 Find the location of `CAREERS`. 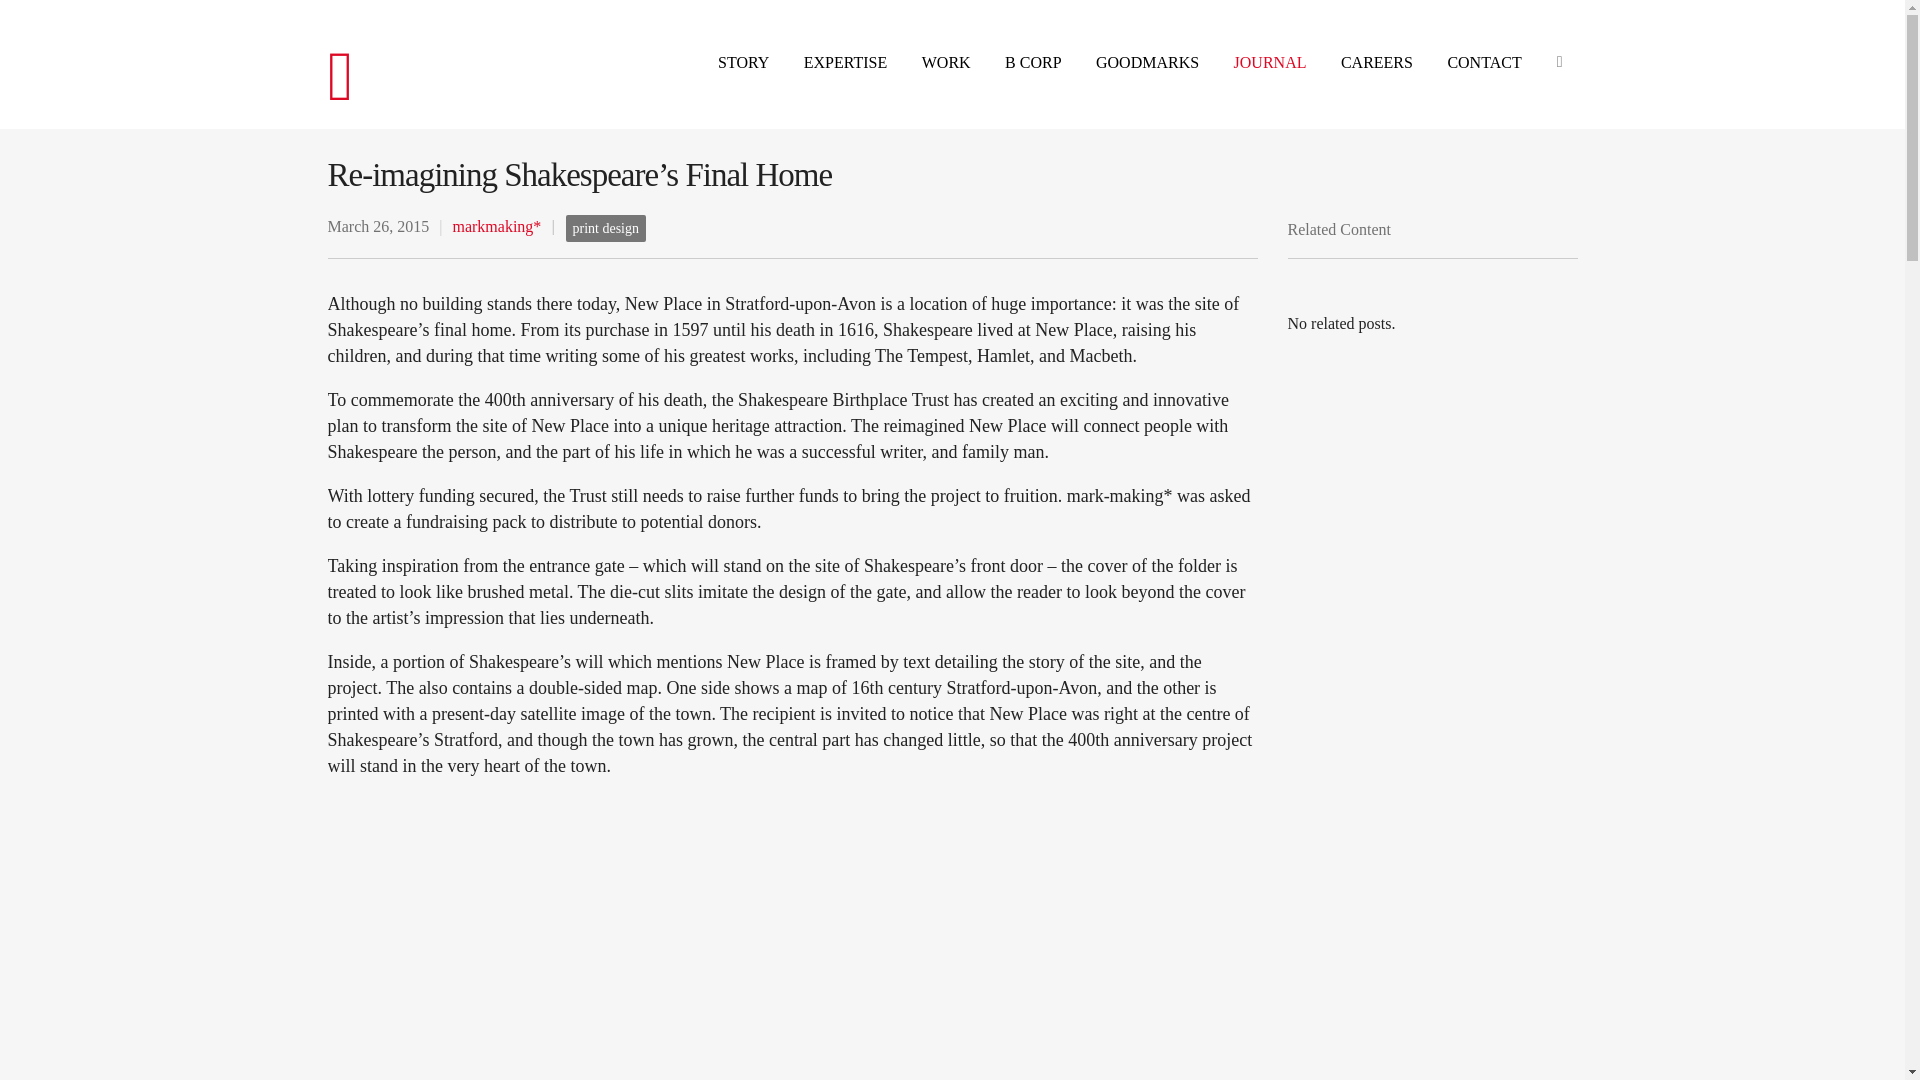

CAREERS is located at coordinates (1376, 63).